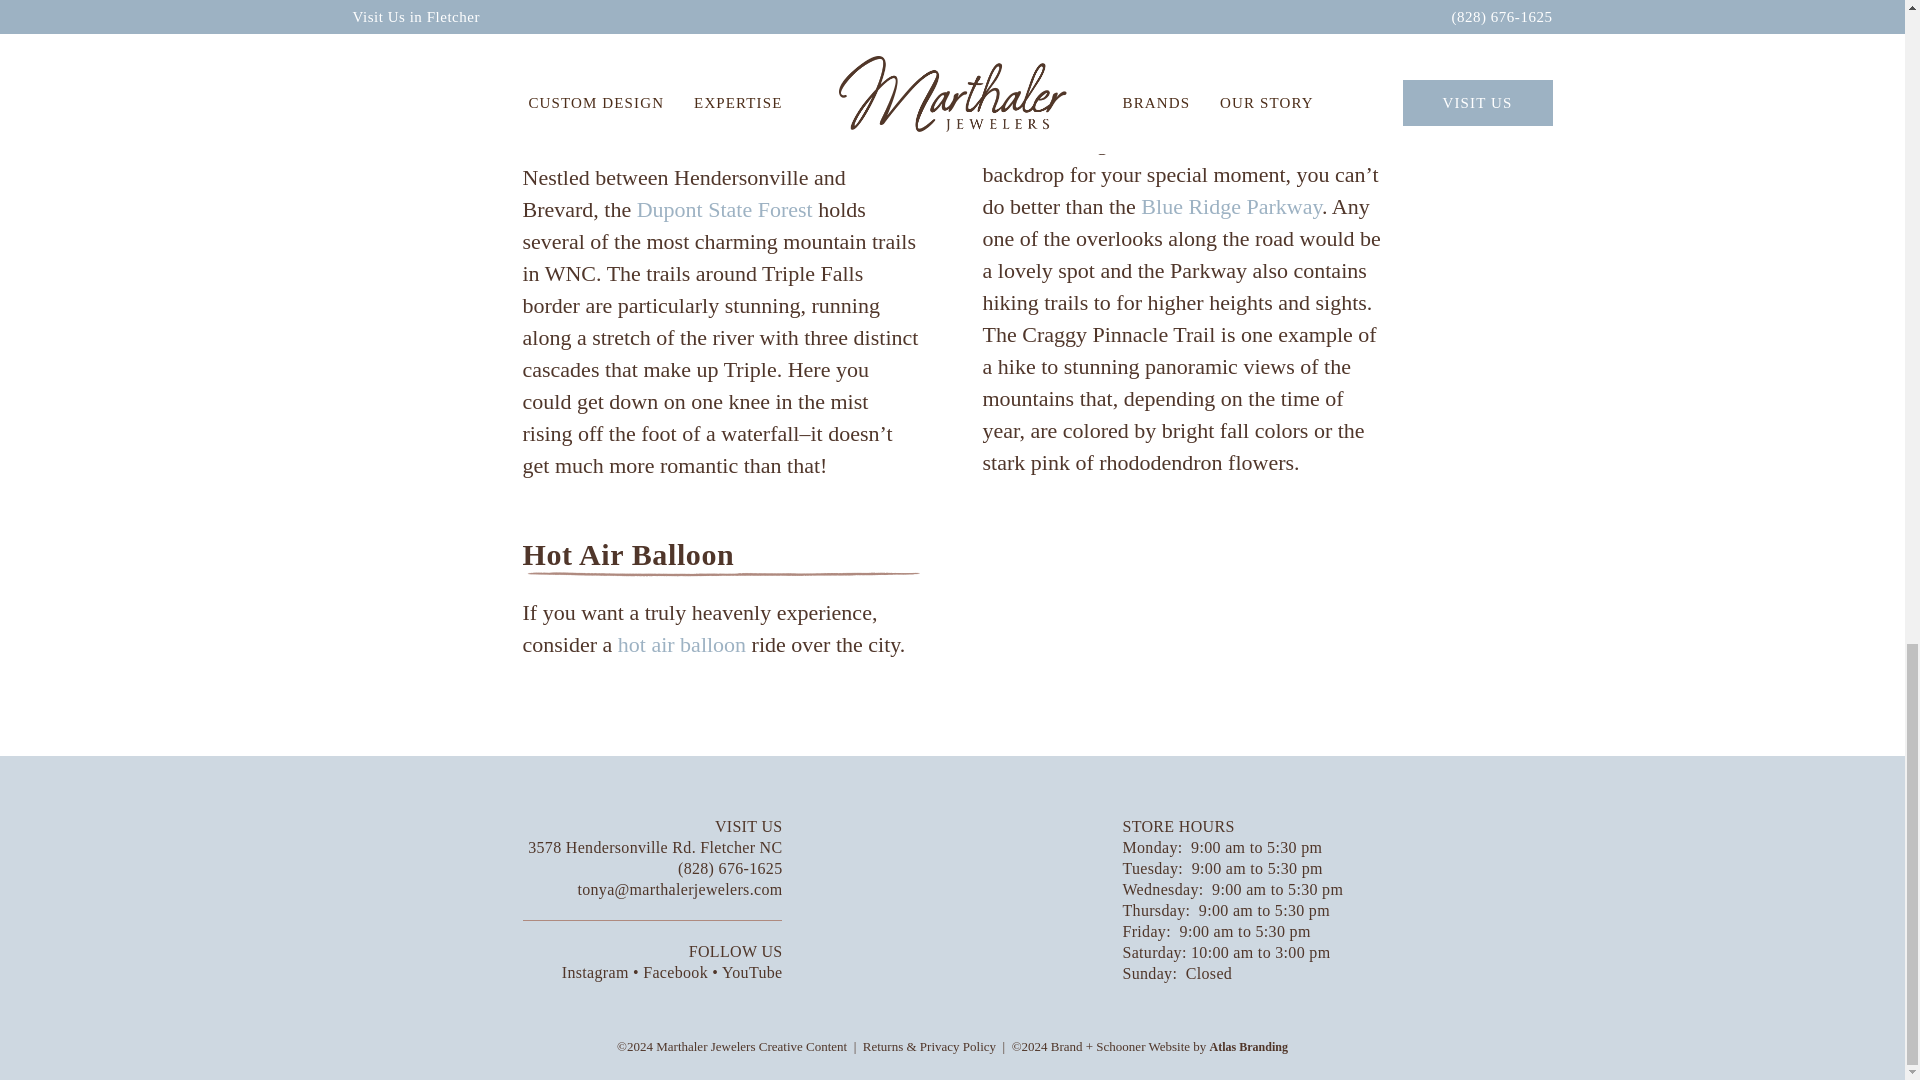 The width and height of the screenshot is (1920, 1080). Describe the element at coordinates (654, 848) in the screenshot. I see `3578 Hendersonville Rd. Fletcher NC` at that location.